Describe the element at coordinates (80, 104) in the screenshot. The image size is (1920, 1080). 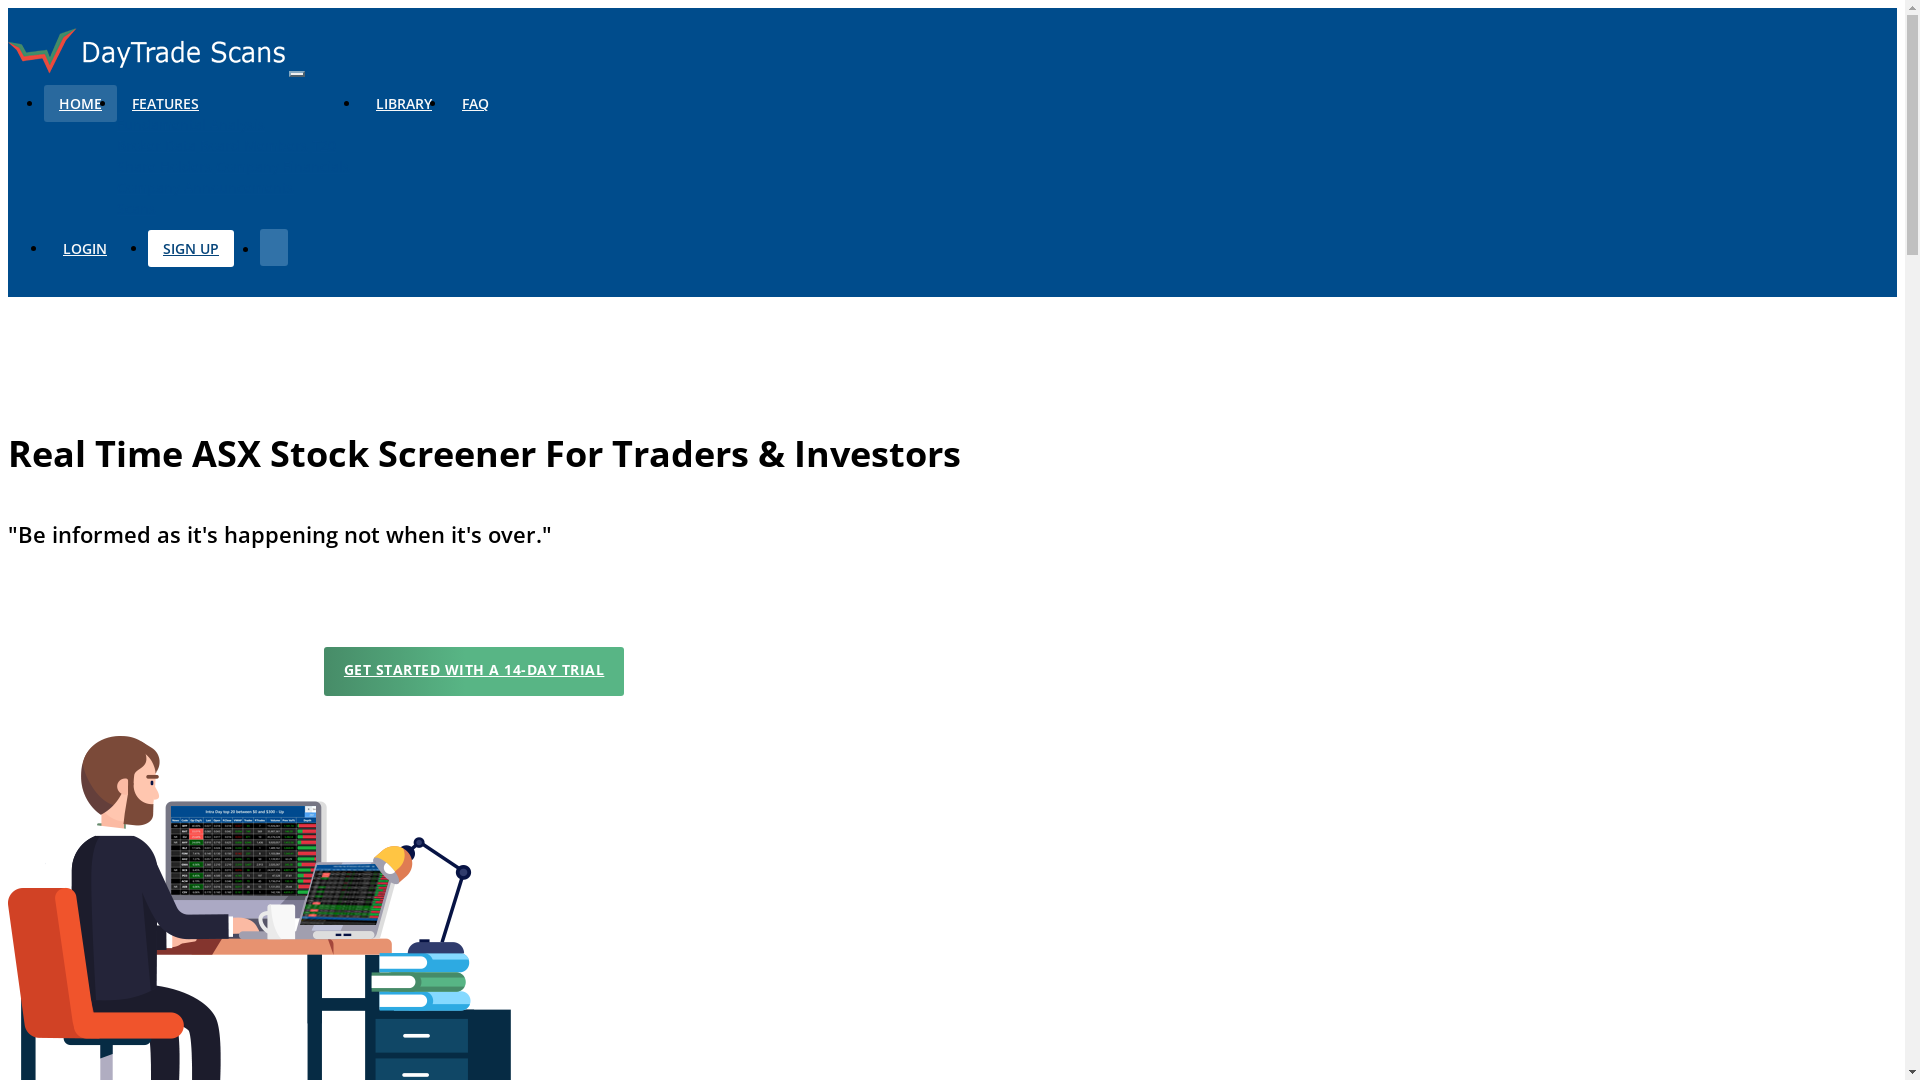
I see `HOME` at that location.